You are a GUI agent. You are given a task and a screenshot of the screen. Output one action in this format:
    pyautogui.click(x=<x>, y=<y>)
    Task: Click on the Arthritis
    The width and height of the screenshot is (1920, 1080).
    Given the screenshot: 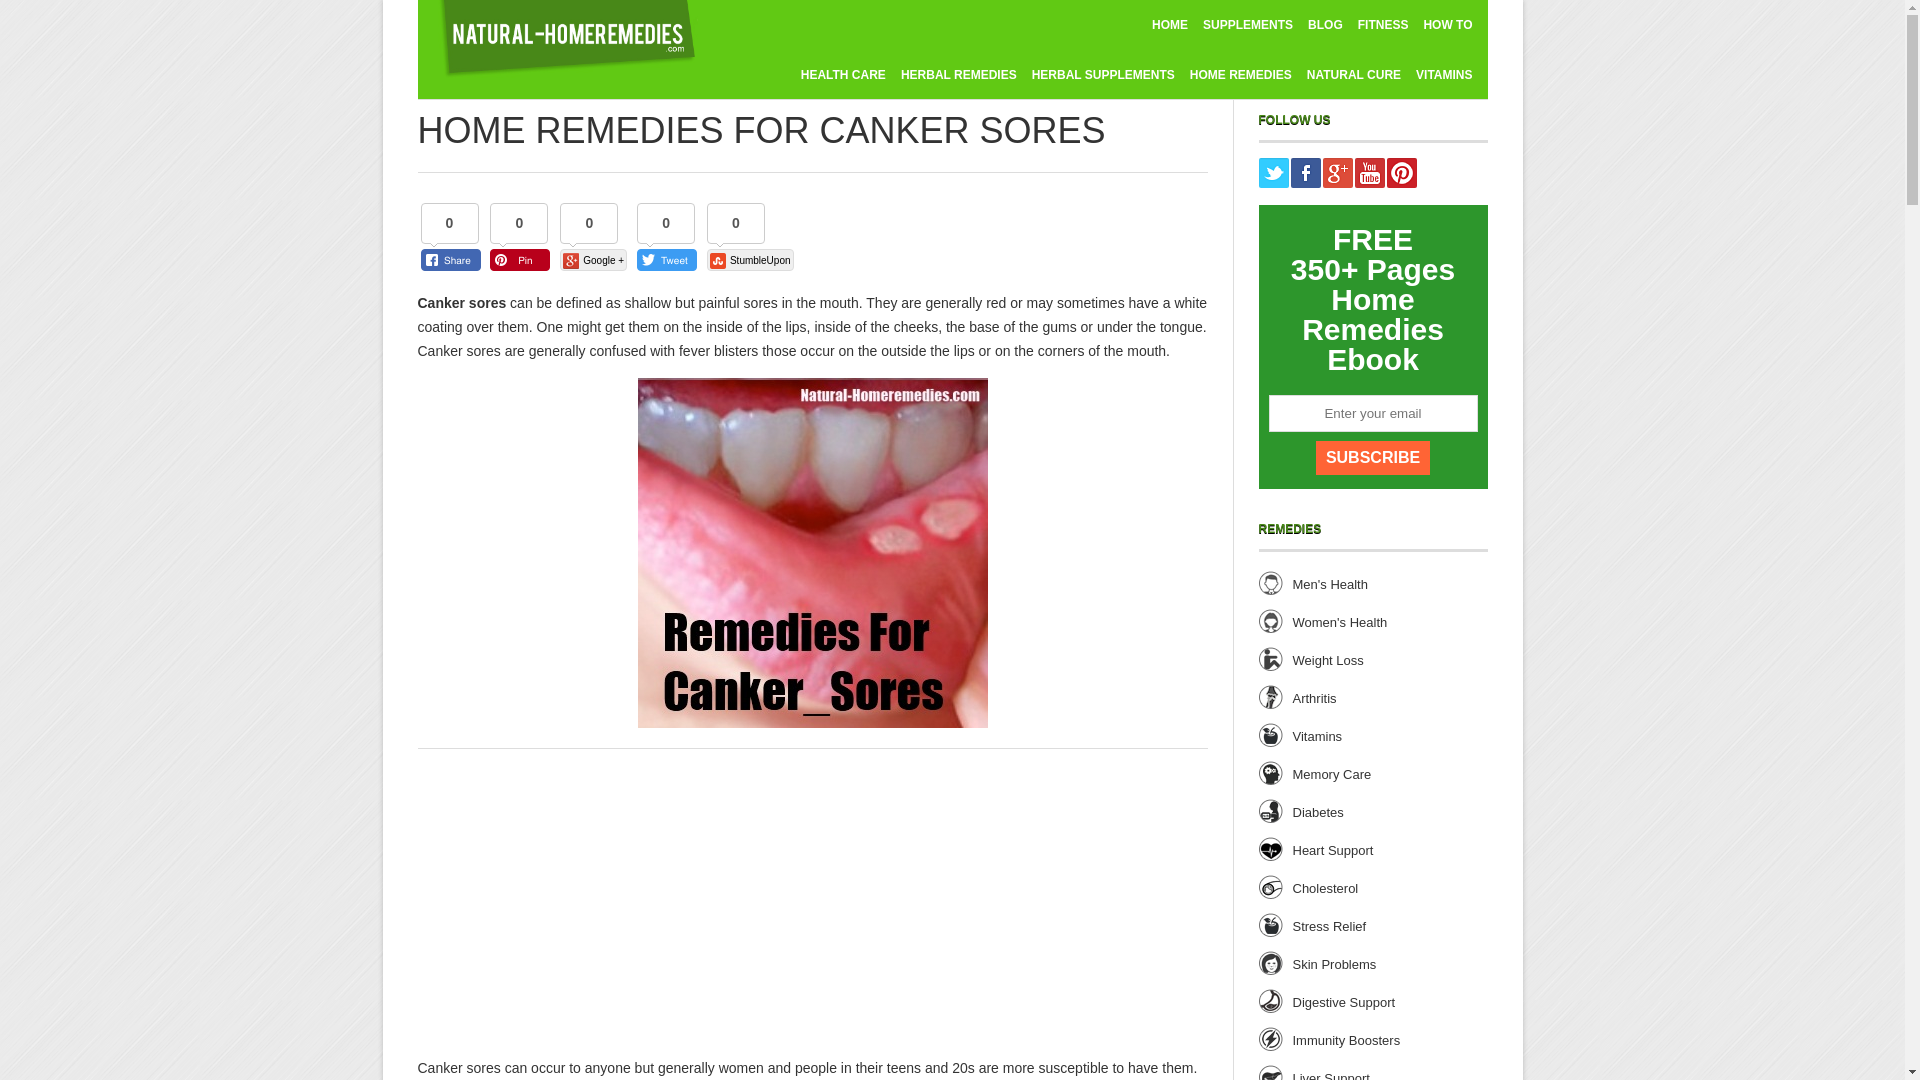 What is the action you would take?
    pyautogui.click(x=1314, y=698)
    